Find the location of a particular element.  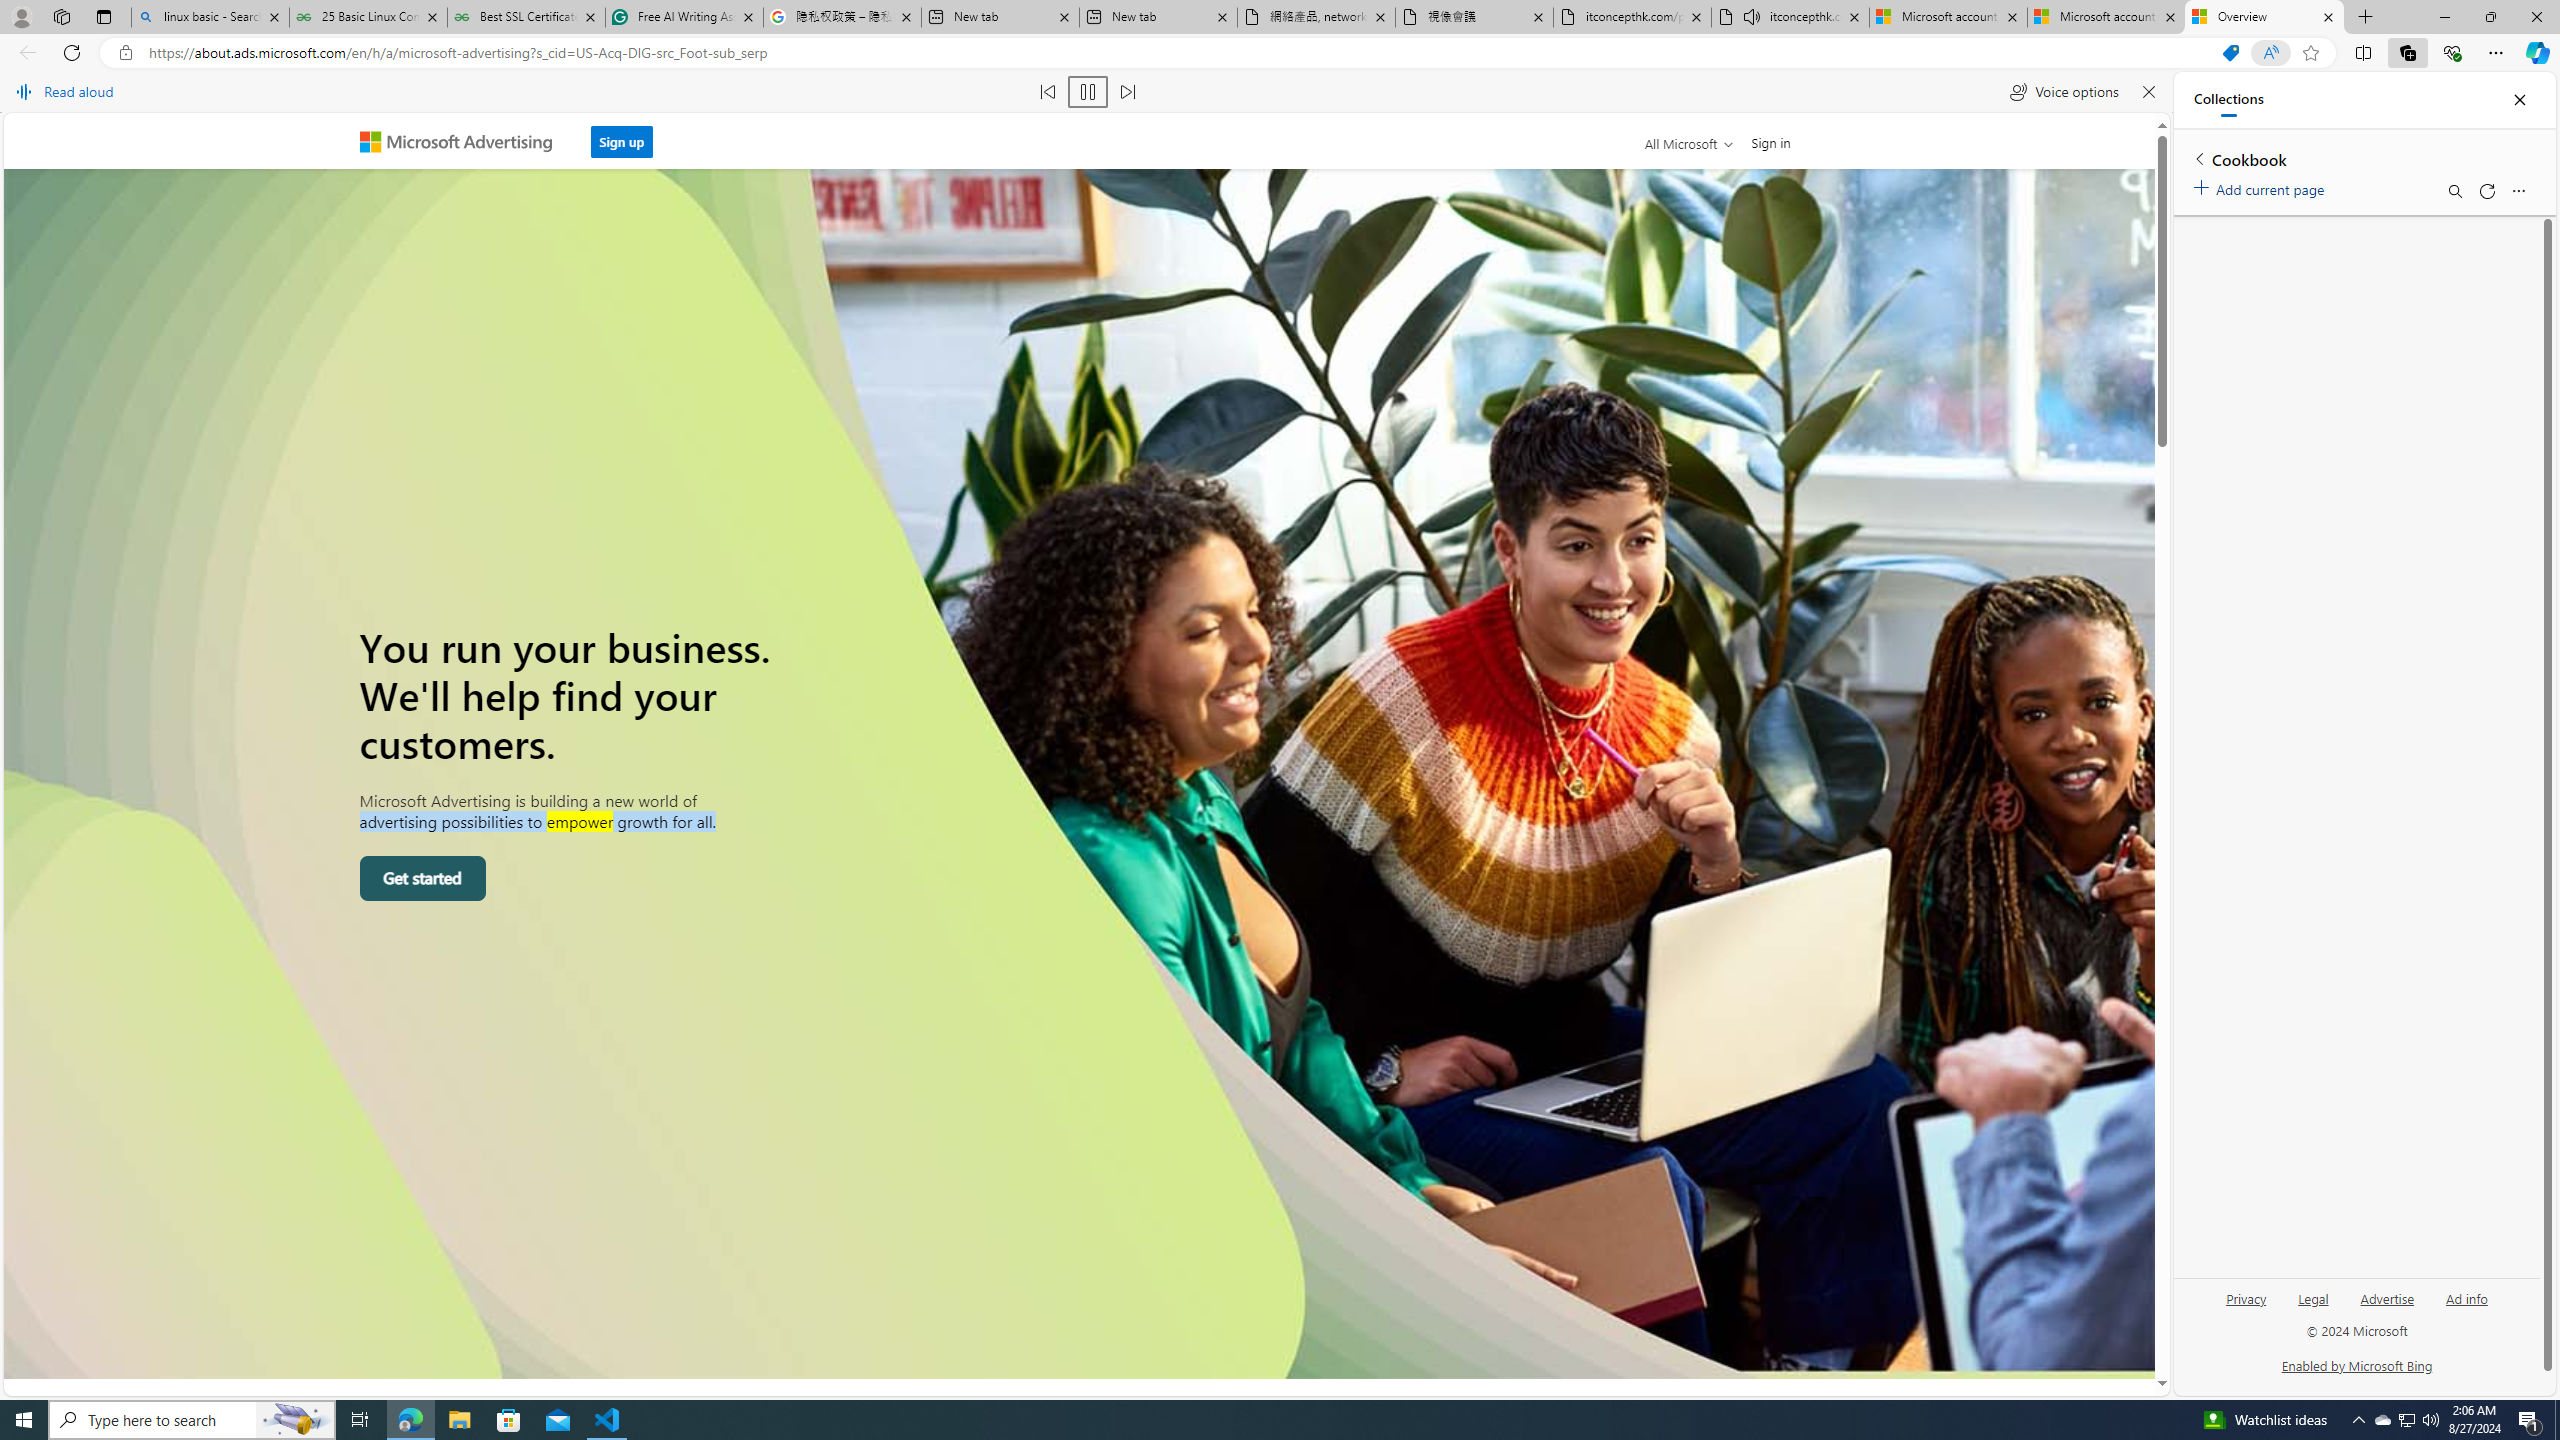

linux basic - Search is located at coordinates (209, 17).